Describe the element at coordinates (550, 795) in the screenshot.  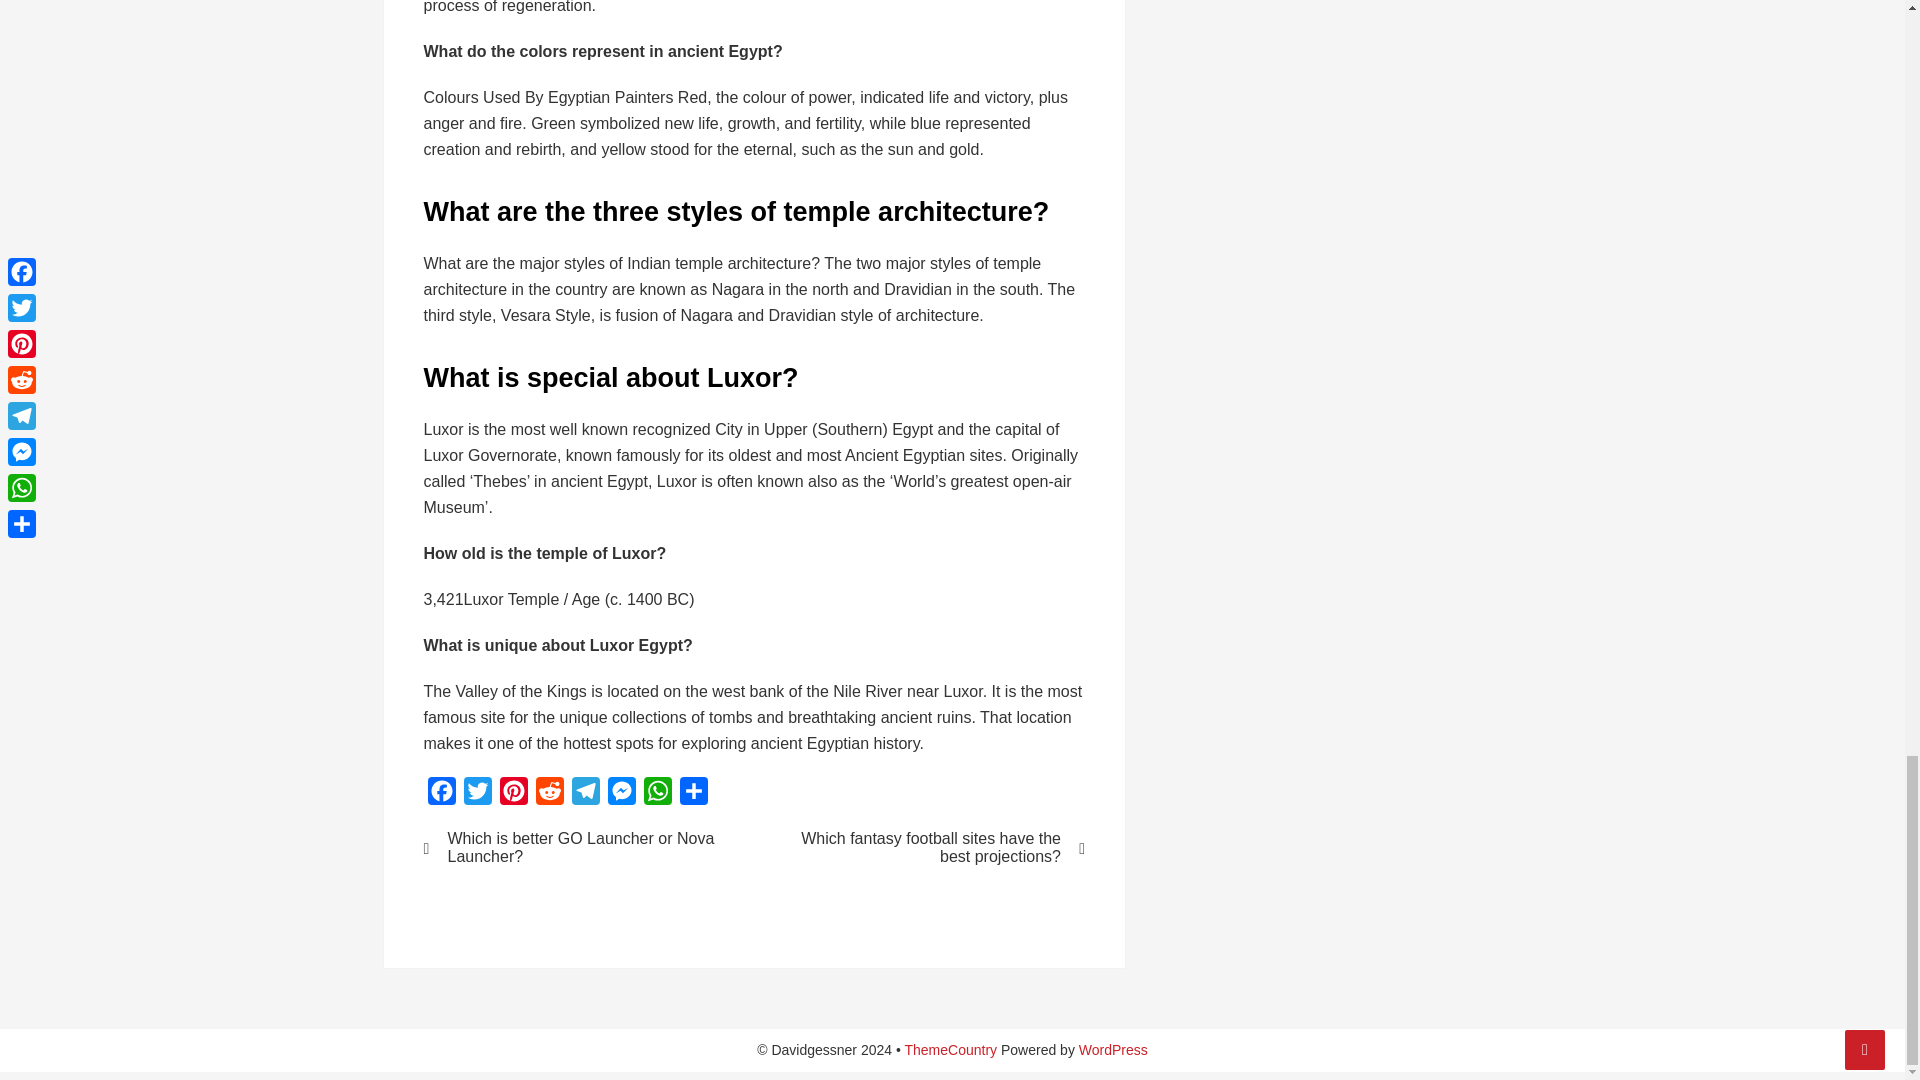
I see `Reddit` at that location.